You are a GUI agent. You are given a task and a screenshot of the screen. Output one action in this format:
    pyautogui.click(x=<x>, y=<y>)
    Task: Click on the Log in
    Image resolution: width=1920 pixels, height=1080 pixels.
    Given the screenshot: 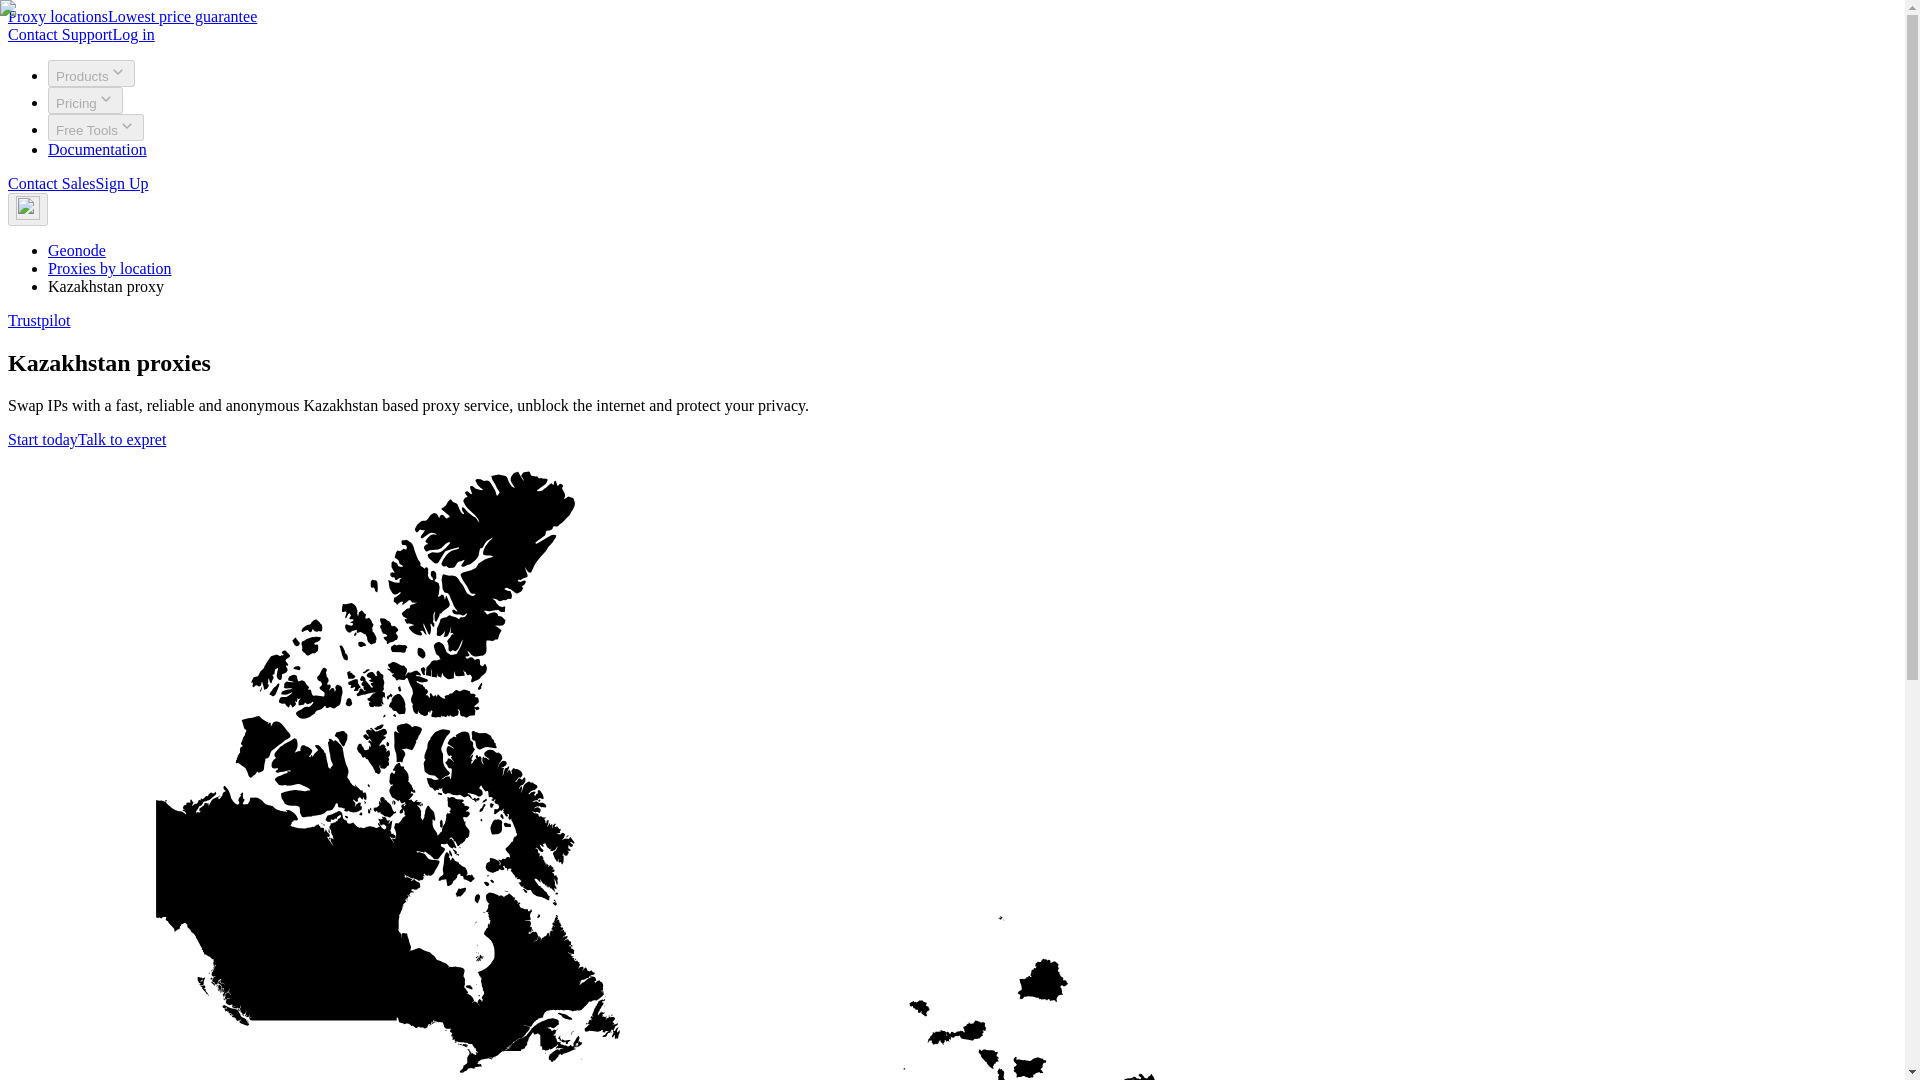 What is the action you would take?
    pyautogui.click(x=132, y=34)
    